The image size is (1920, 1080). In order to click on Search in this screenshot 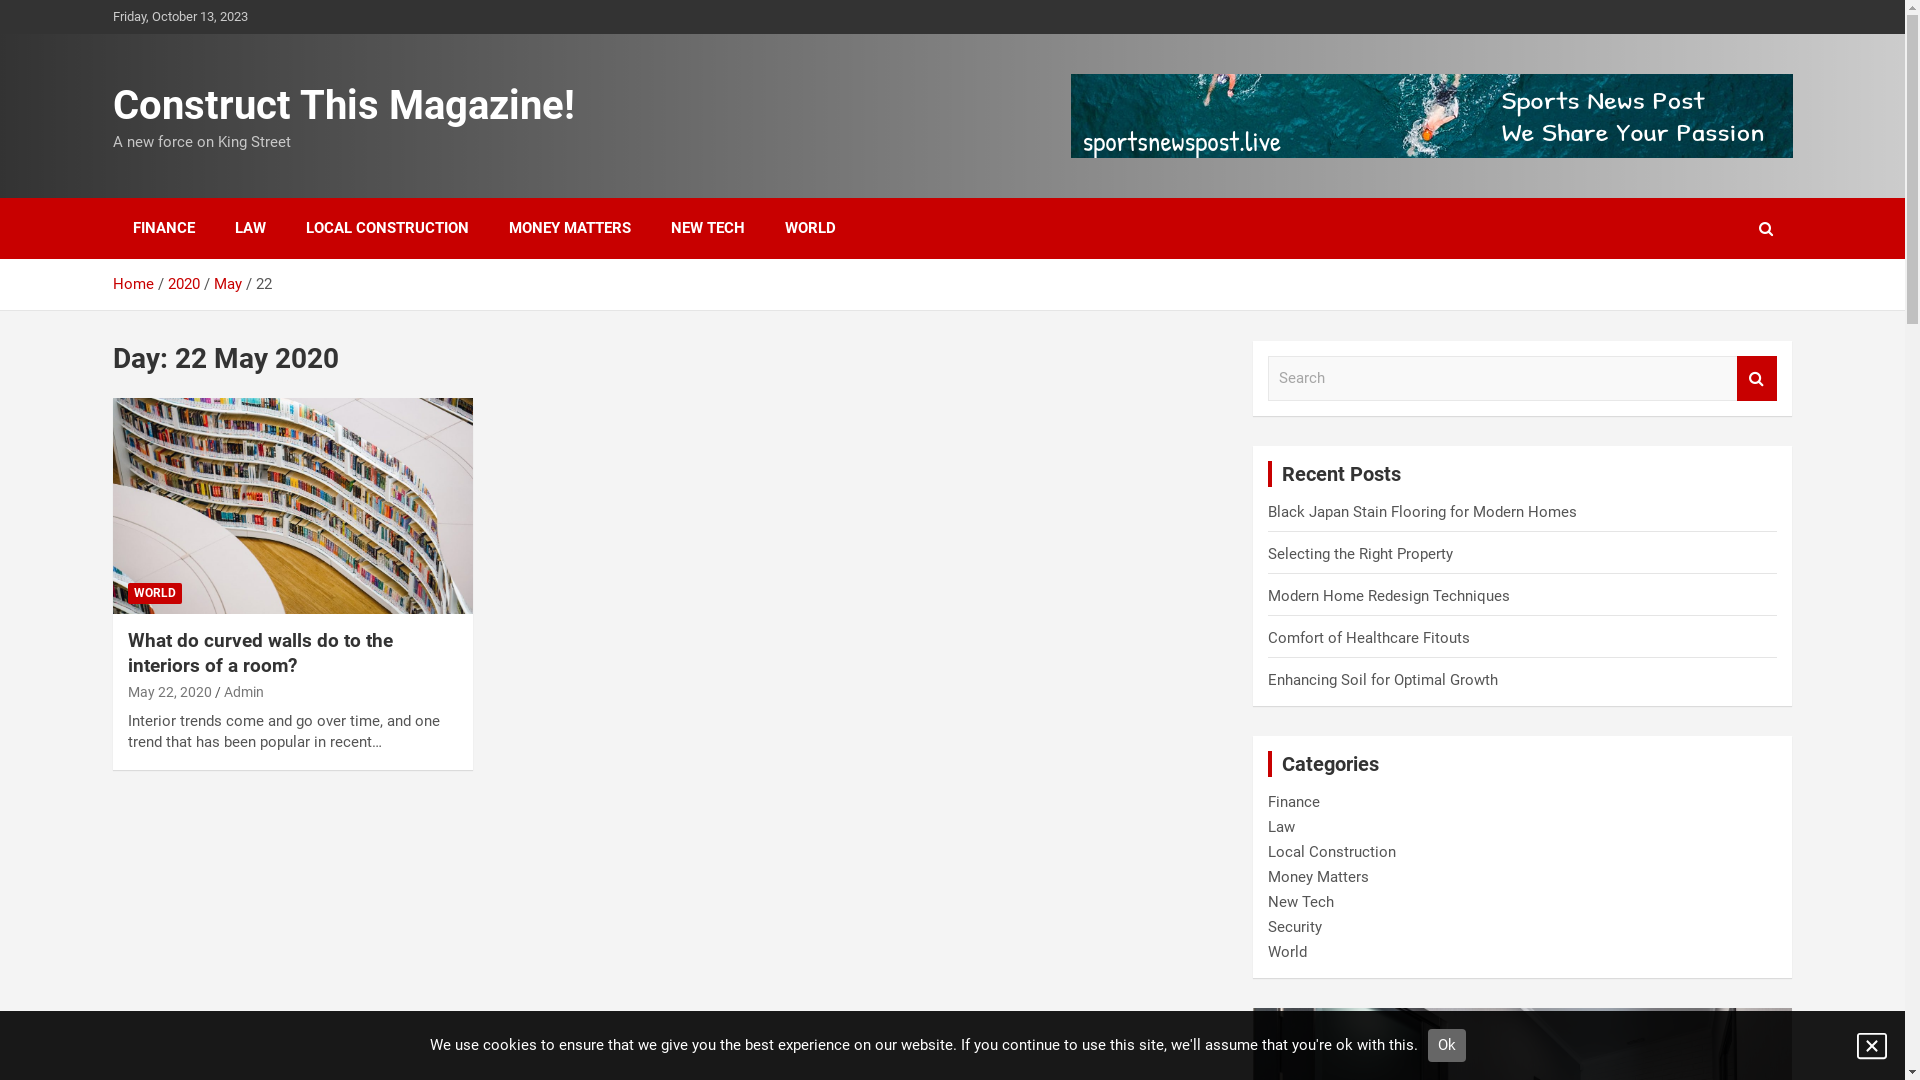, I will do `click(1757, 378)`.